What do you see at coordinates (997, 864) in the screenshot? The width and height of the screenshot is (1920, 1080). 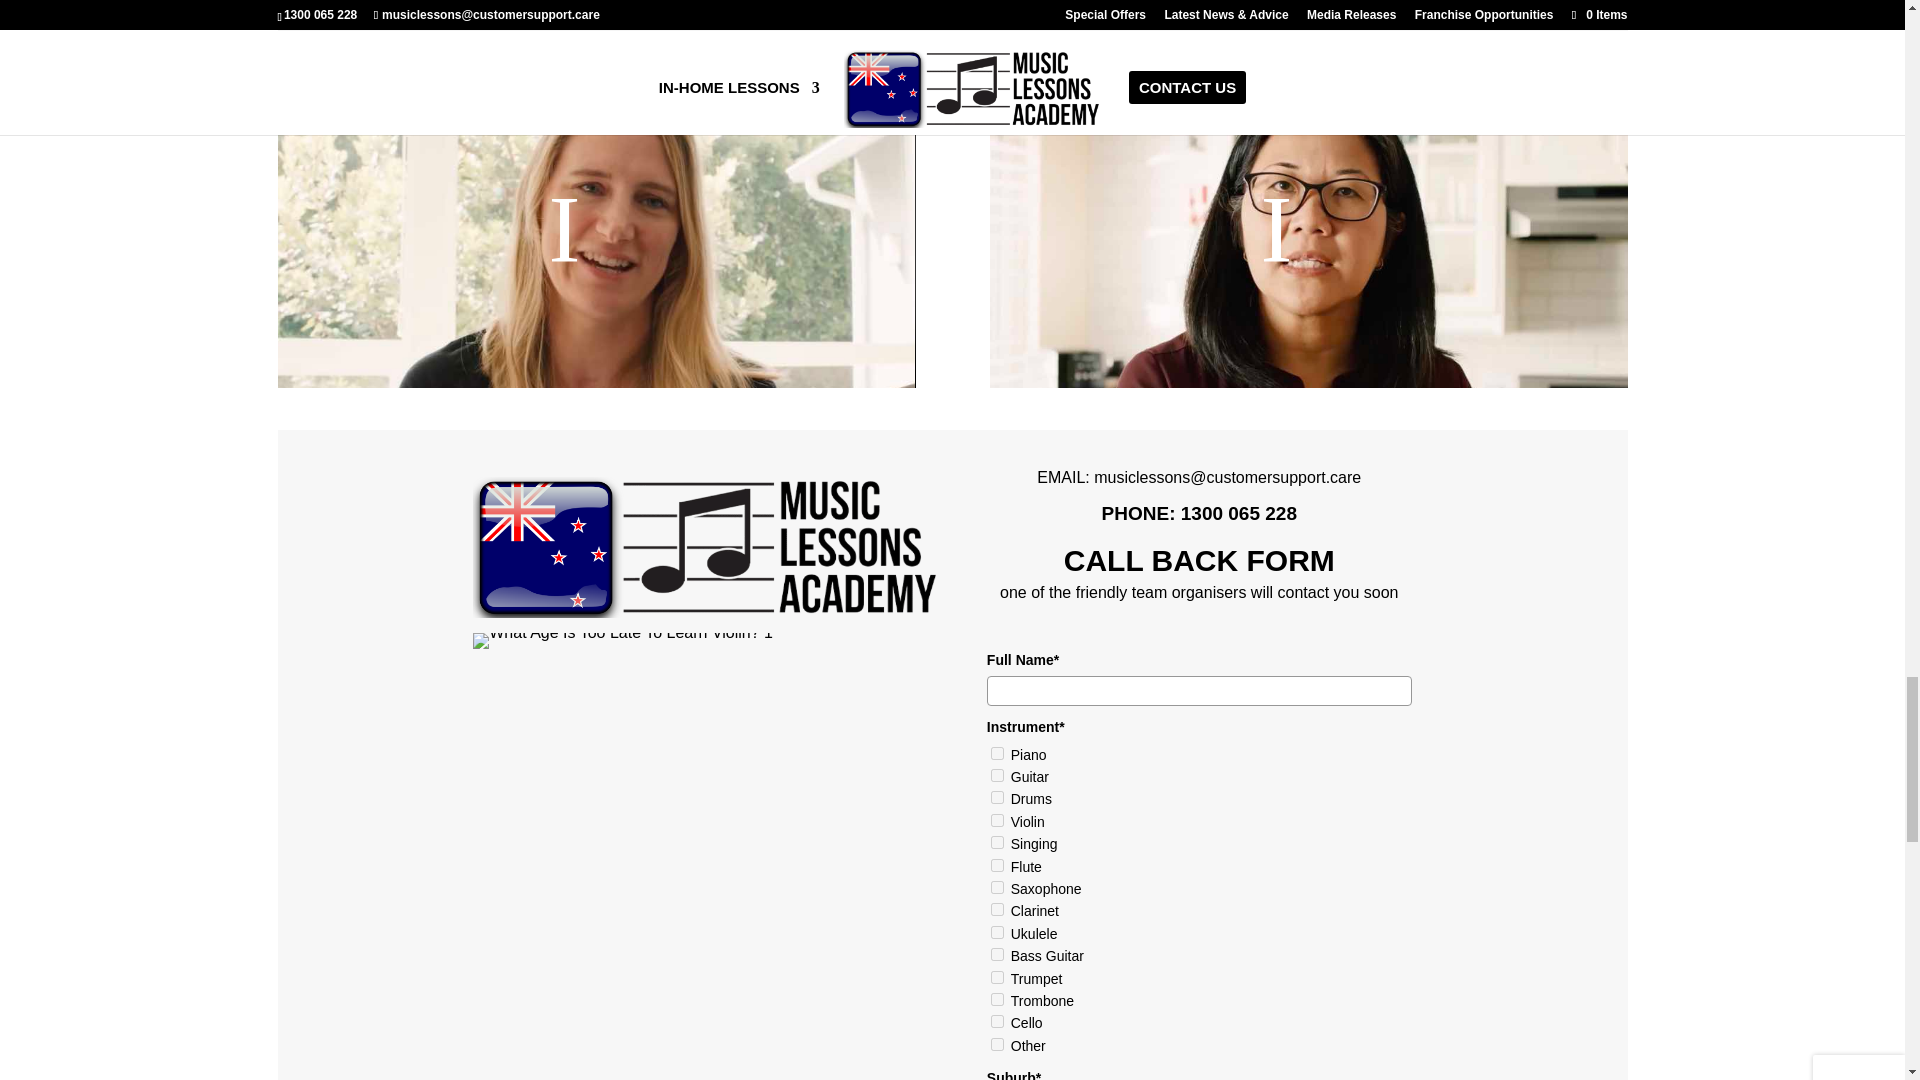 I see `Flute` at bounding box center [997, 864].